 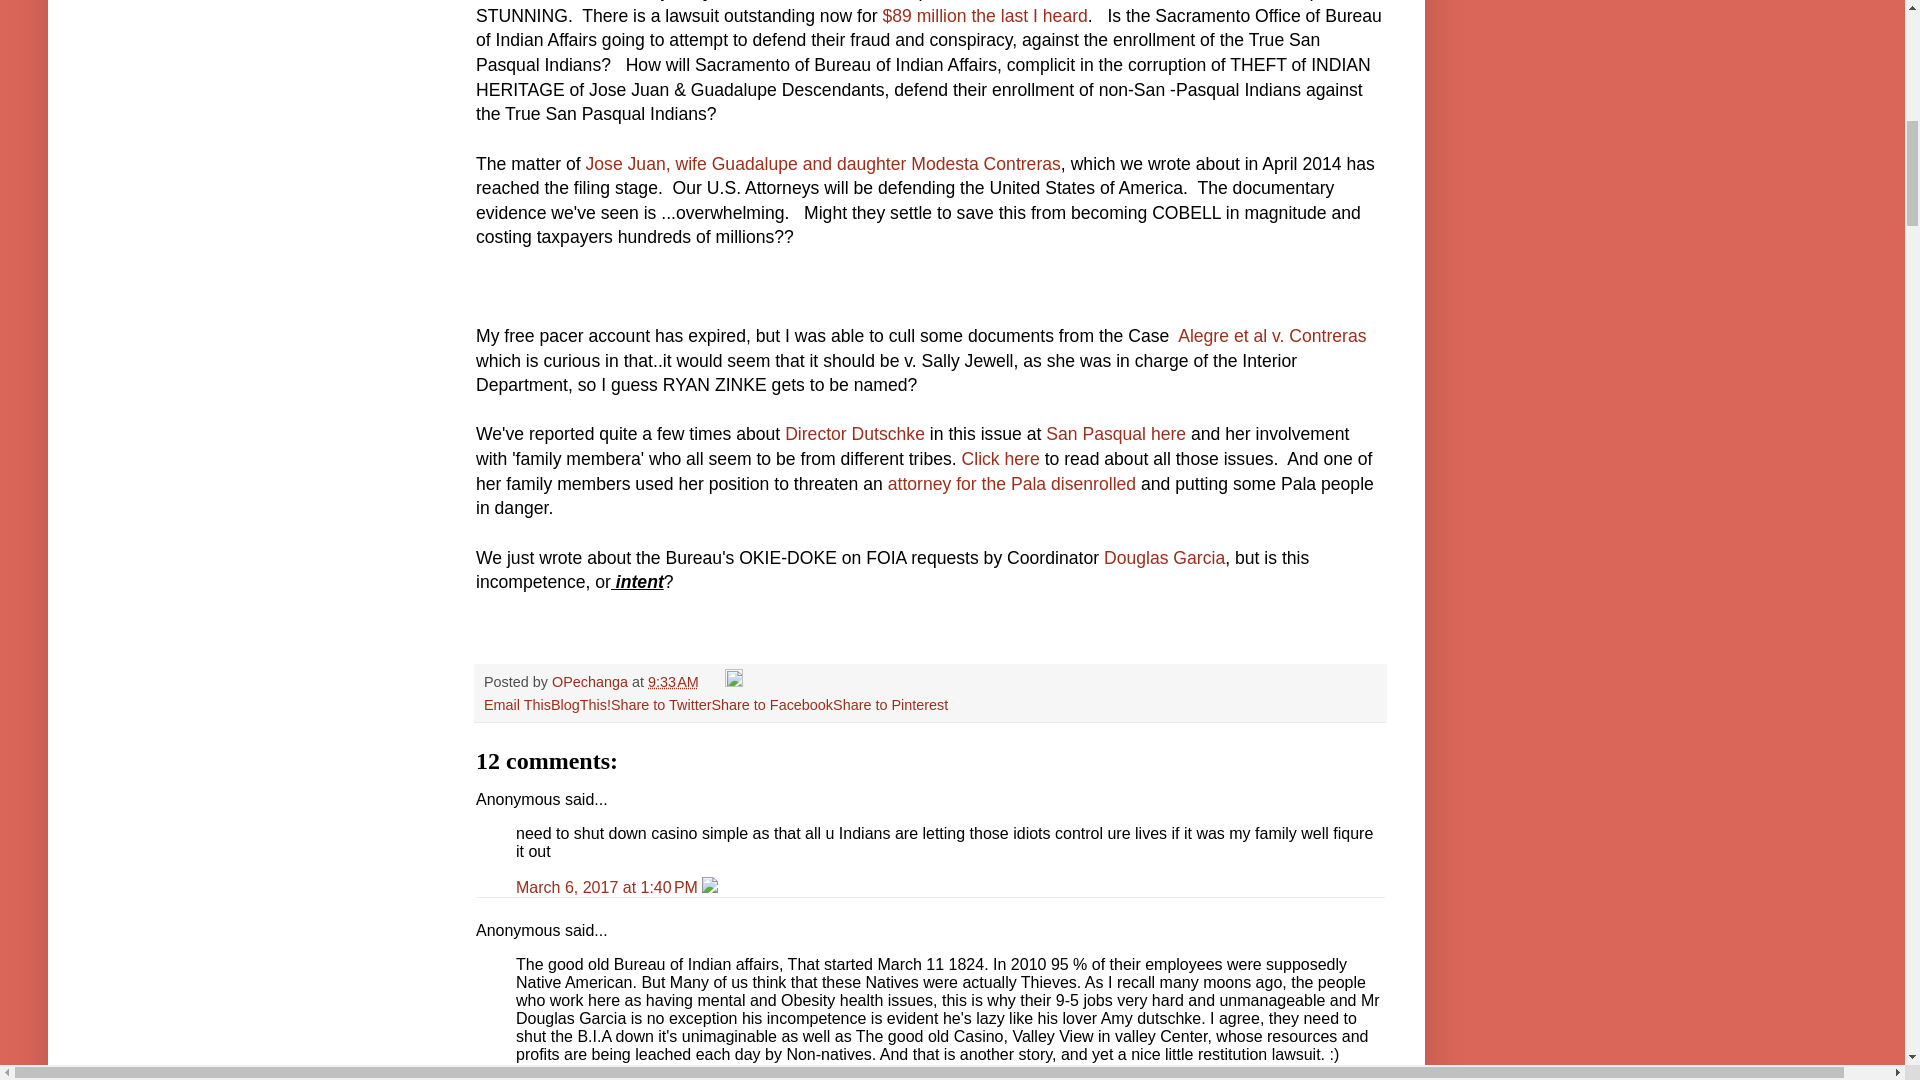 I want to click on BlogThis!, so click(x=580, y=704).